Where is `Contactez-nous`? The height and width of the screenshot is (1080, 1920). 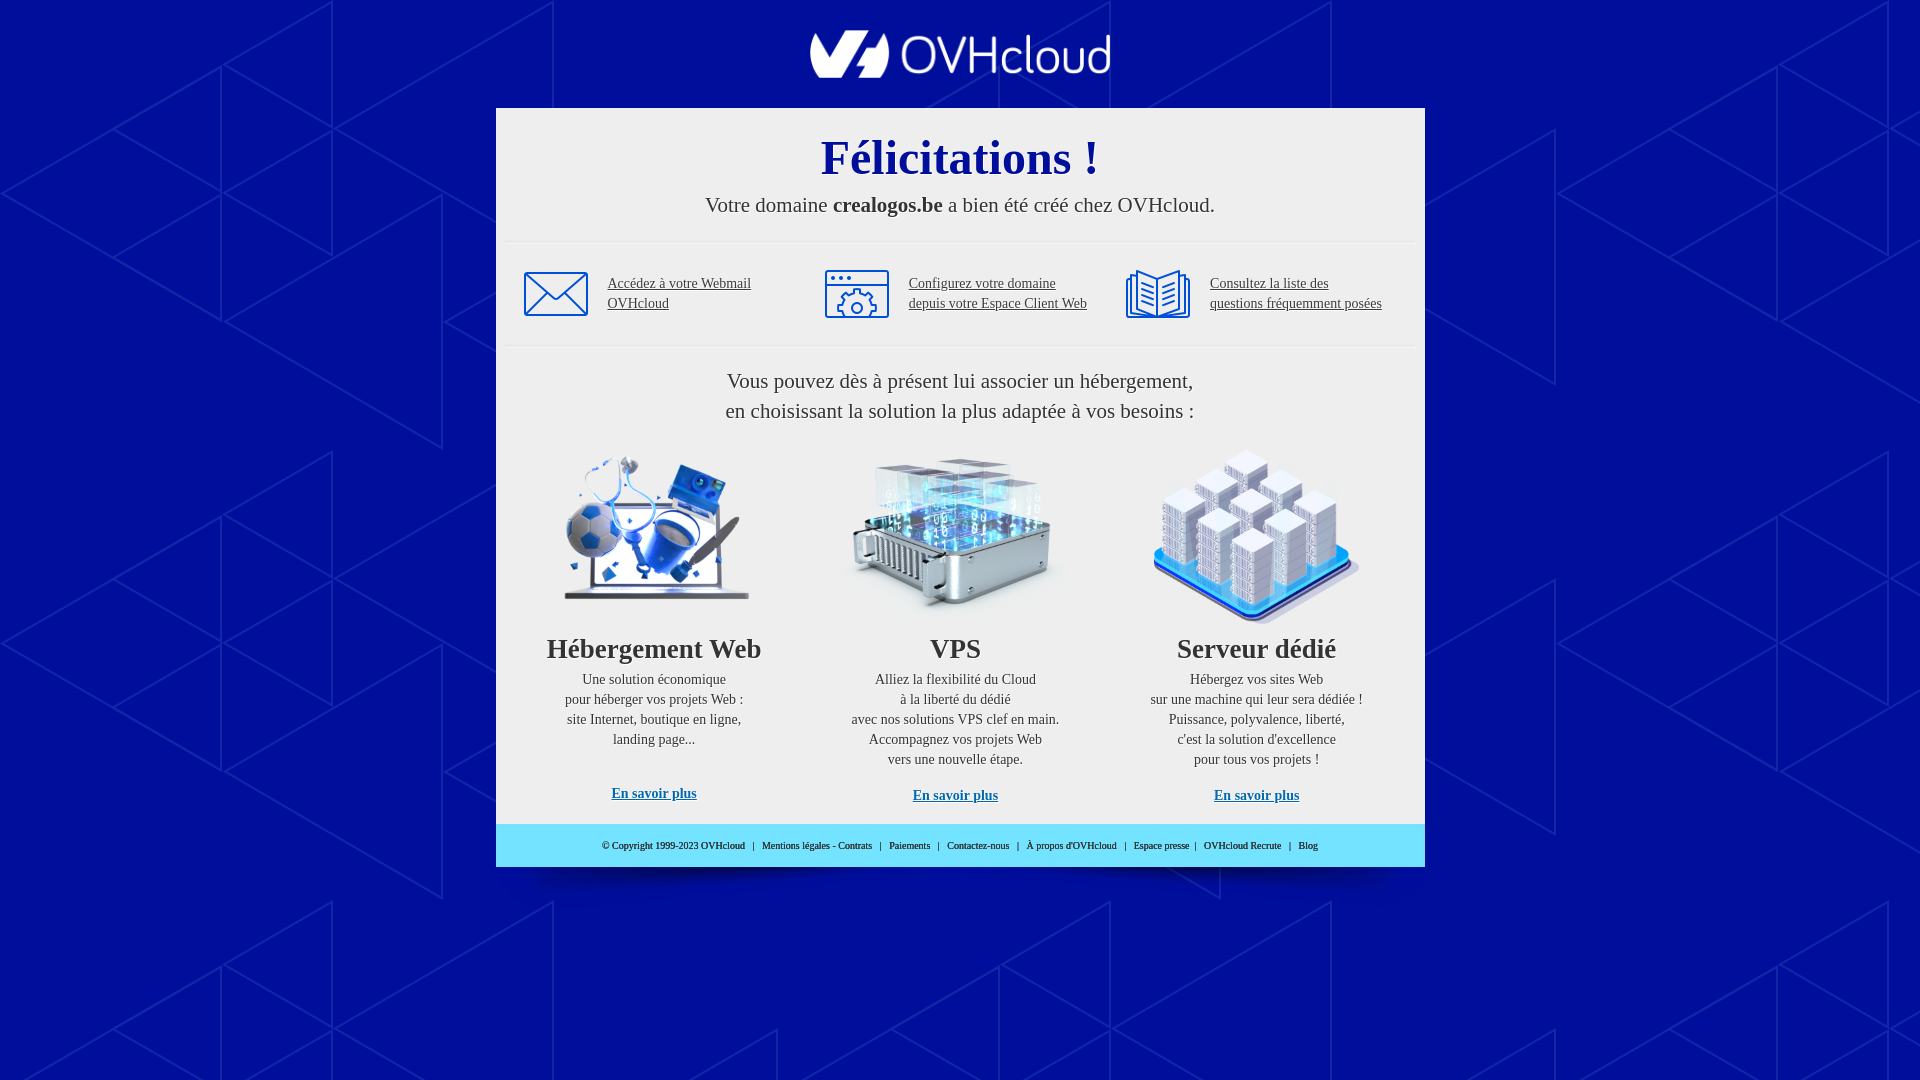 Contactez-nous is located at coordinates (978, 846).